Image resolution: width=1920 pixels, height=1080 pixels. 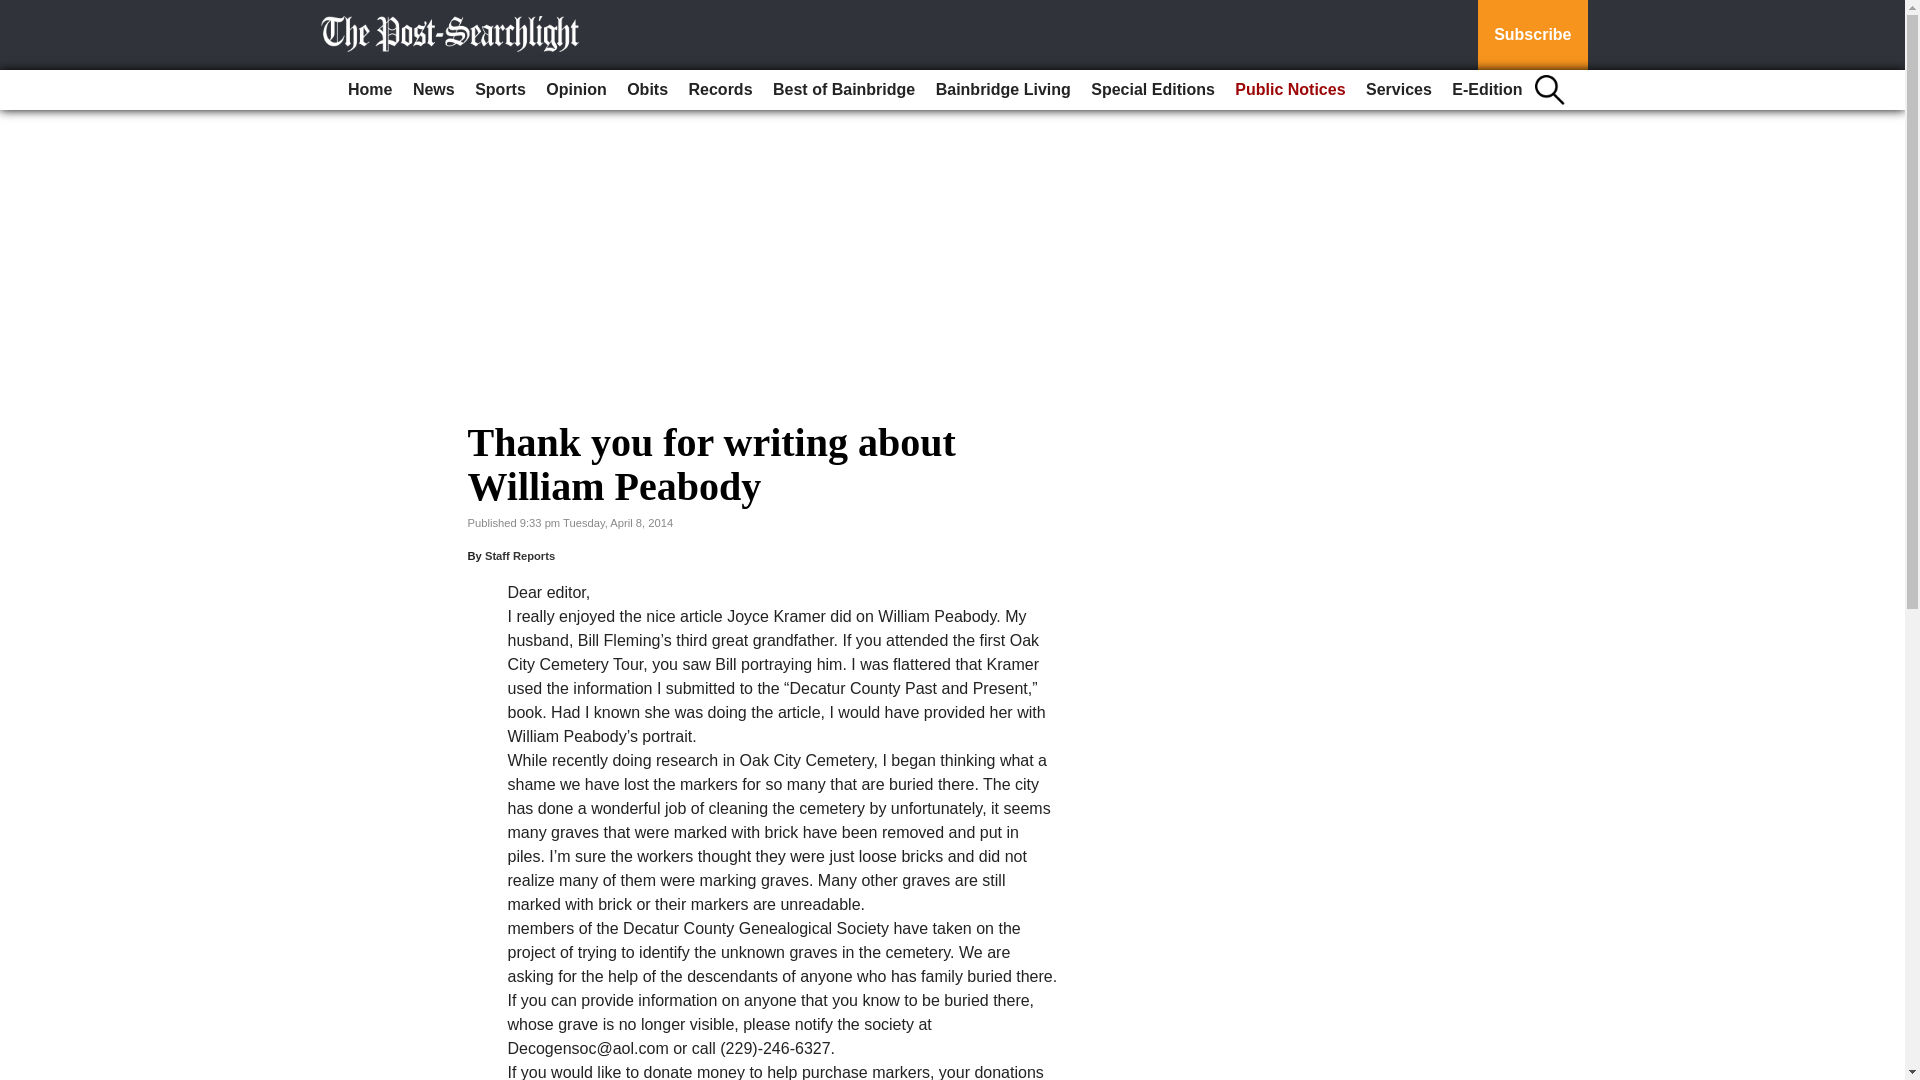 What do you see at coordinates (646, 90) in the screenshot?
I see `Obits` at bounding box center [646, 90].